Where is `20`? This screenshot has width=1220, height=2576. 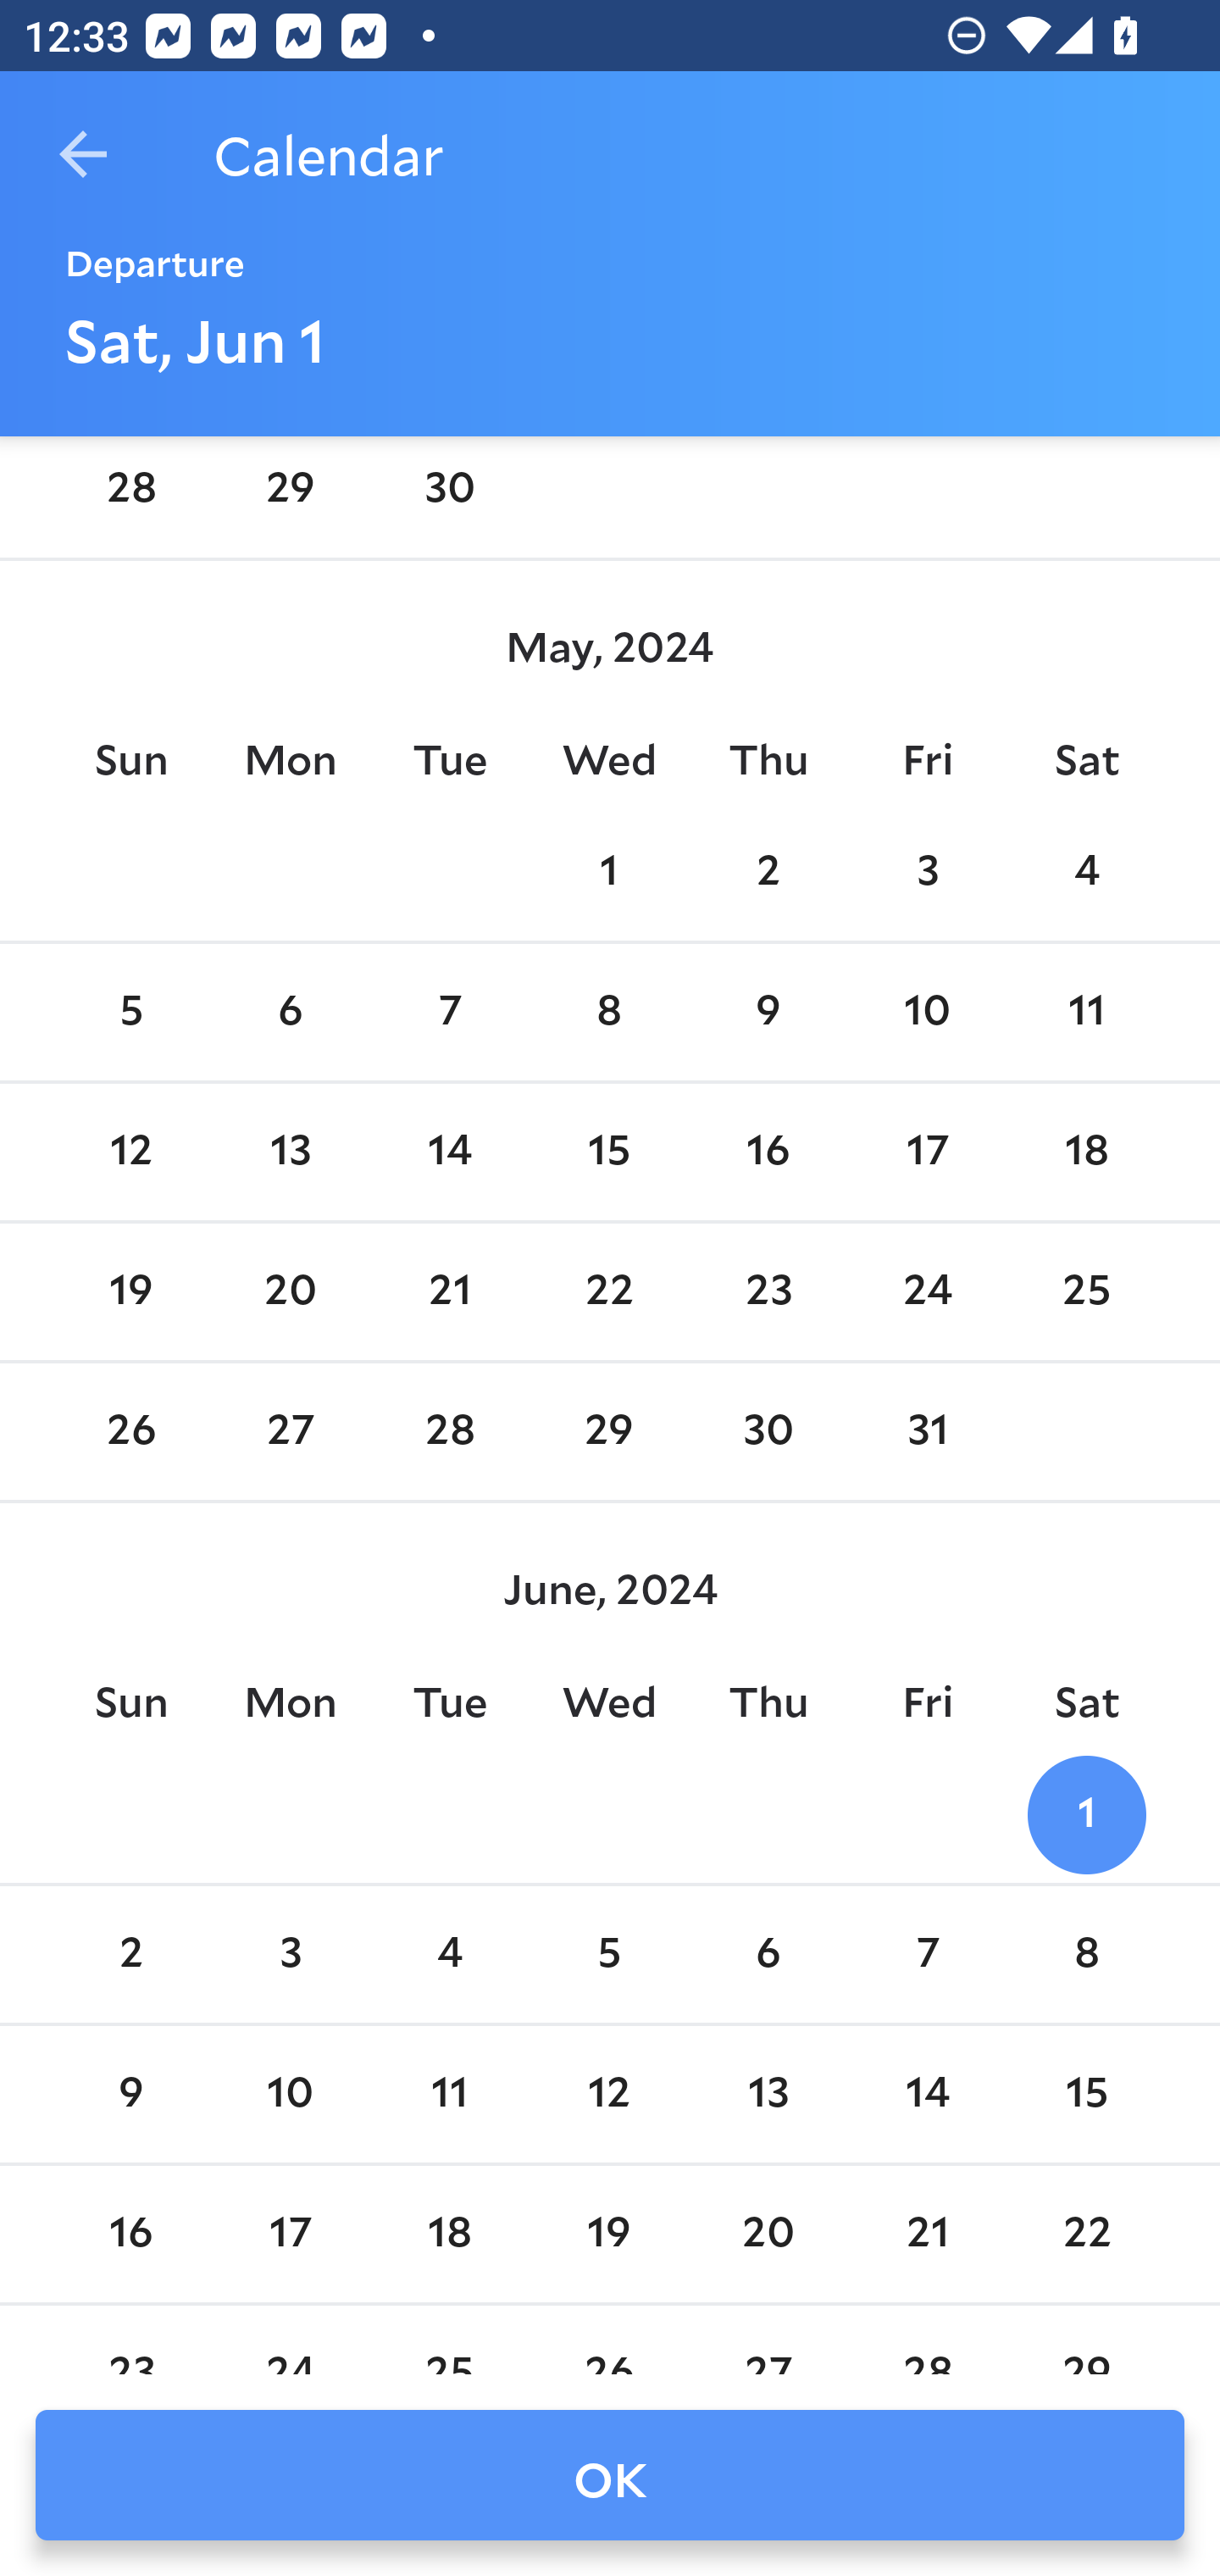
20 is located at coordinates (768, 2233).